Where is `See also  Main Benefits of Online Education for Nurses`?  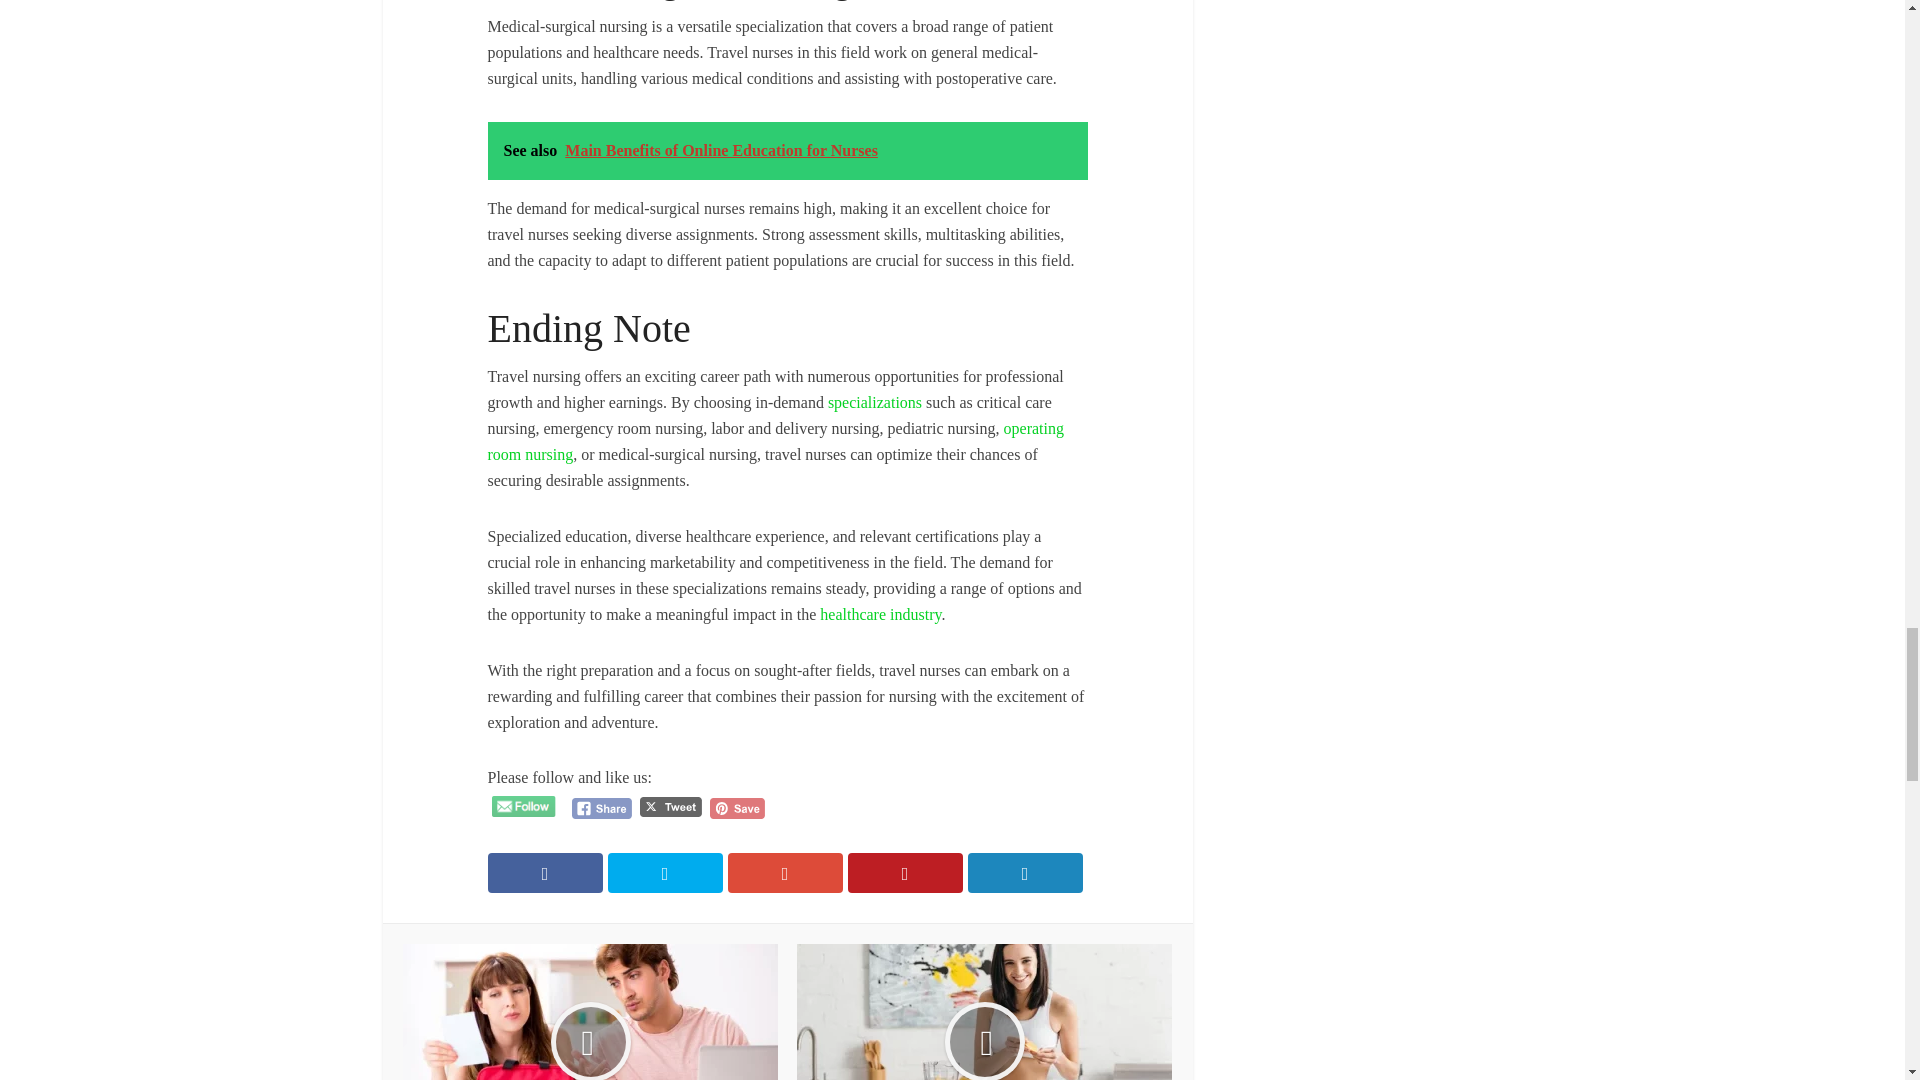
See also  Main Benefits of Online Education for Nurses is located at coordinates (788, 151).